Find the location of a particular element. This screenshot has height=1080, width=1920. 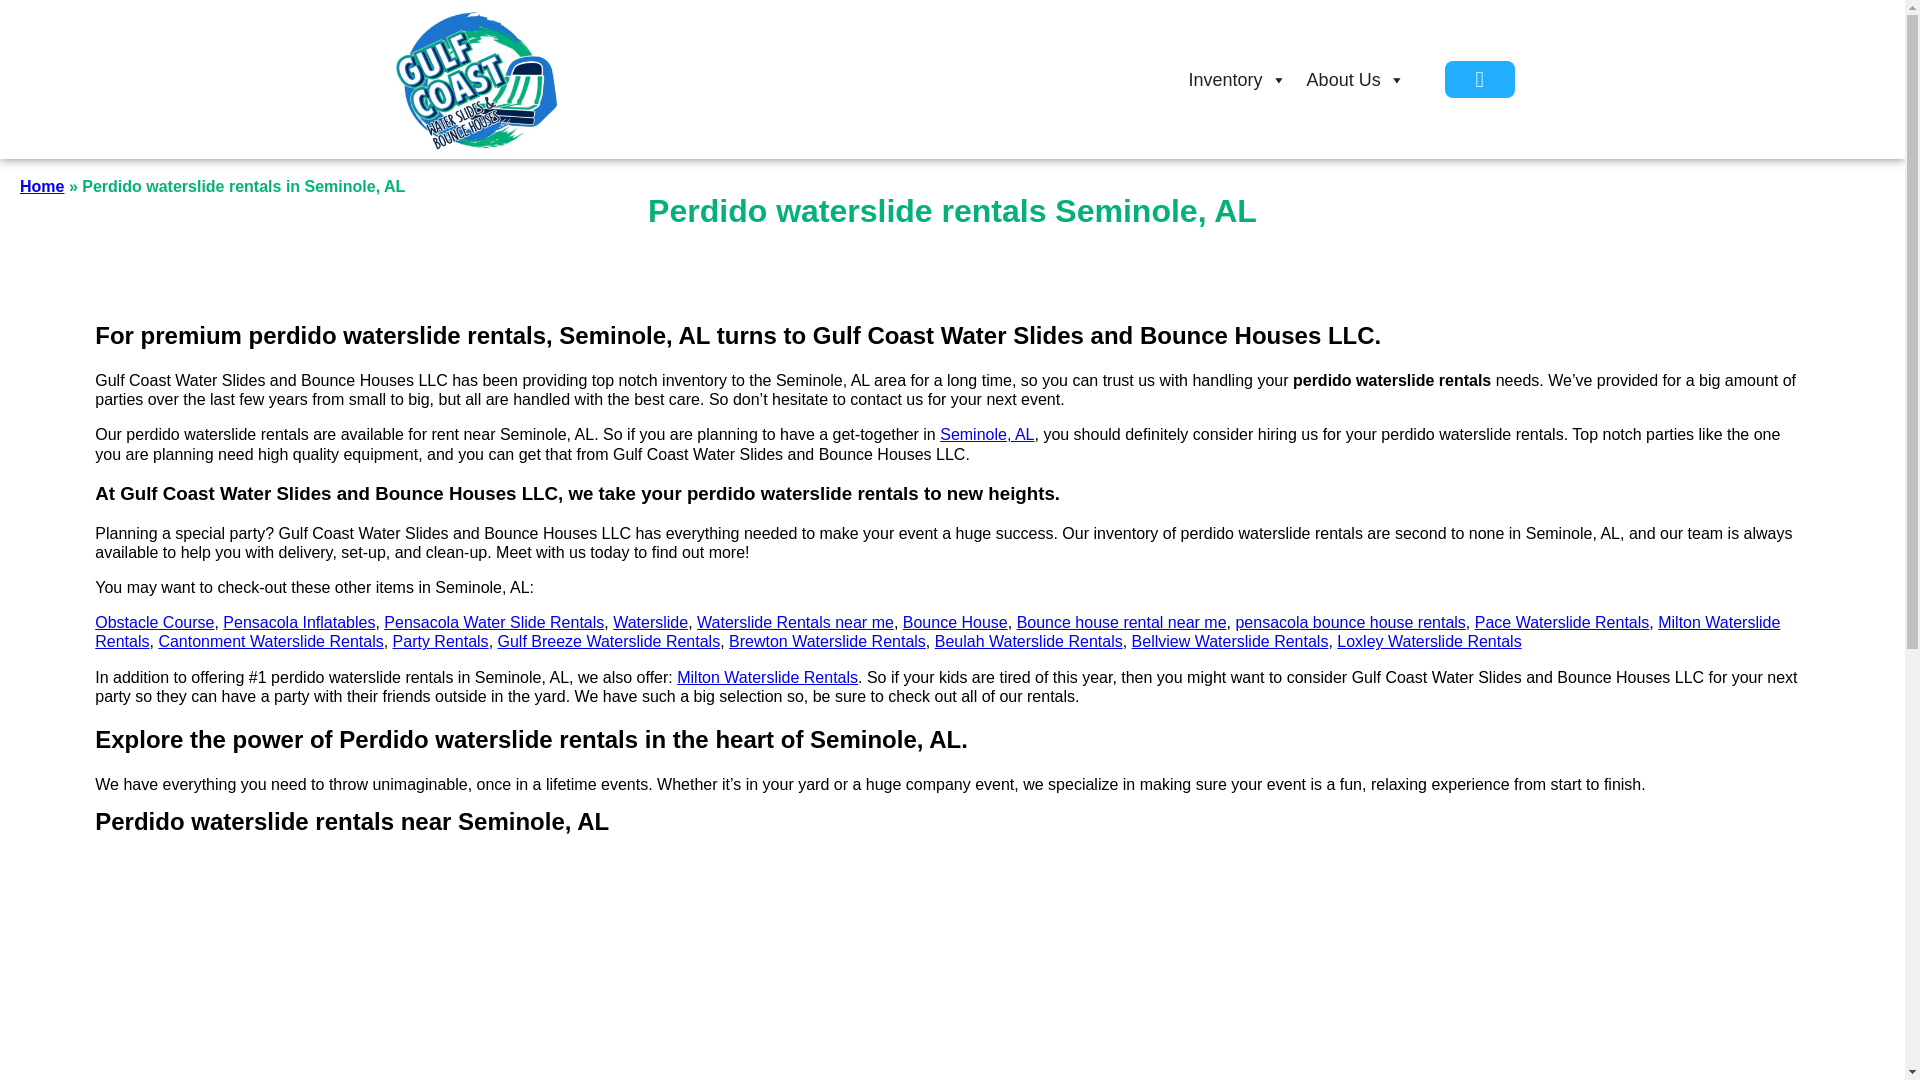

Waterslide is located at coordinates (650, 622).